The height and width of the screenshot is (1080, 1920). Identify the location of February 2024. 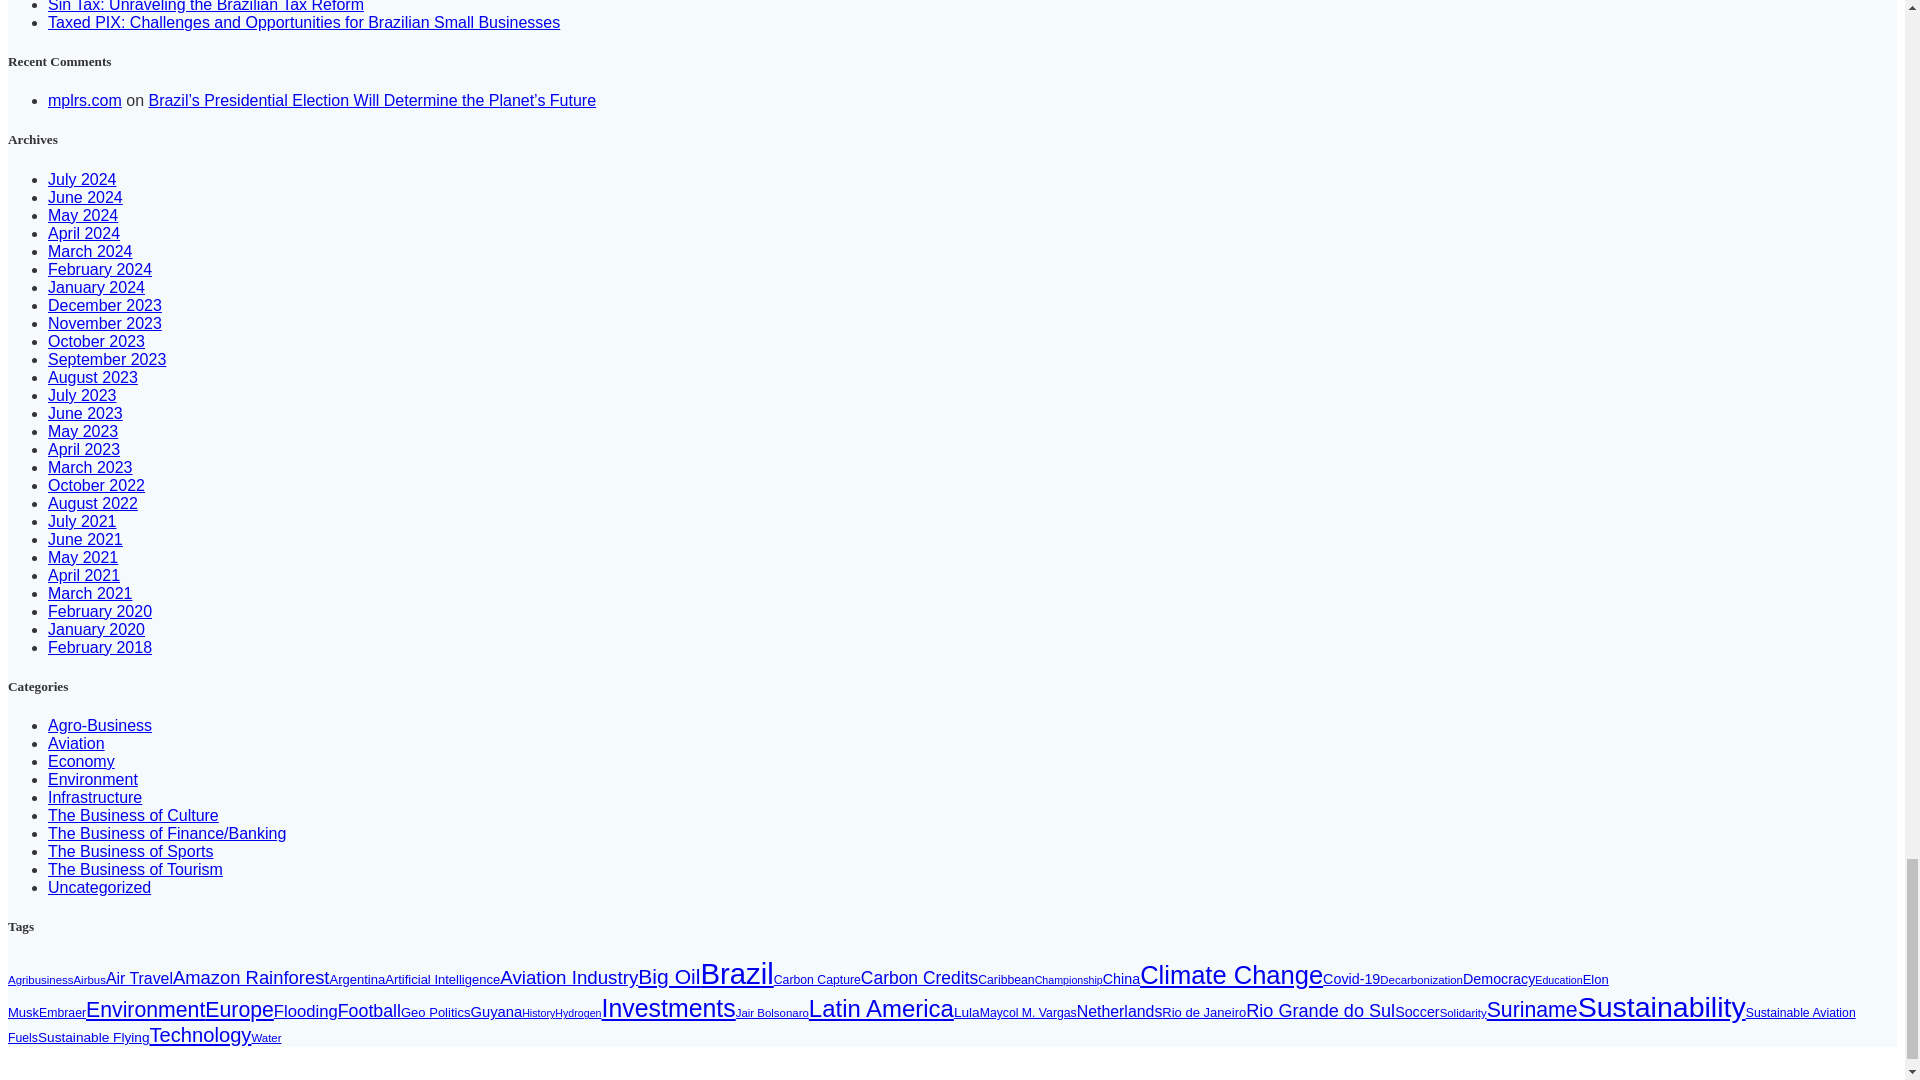
(100, 269).